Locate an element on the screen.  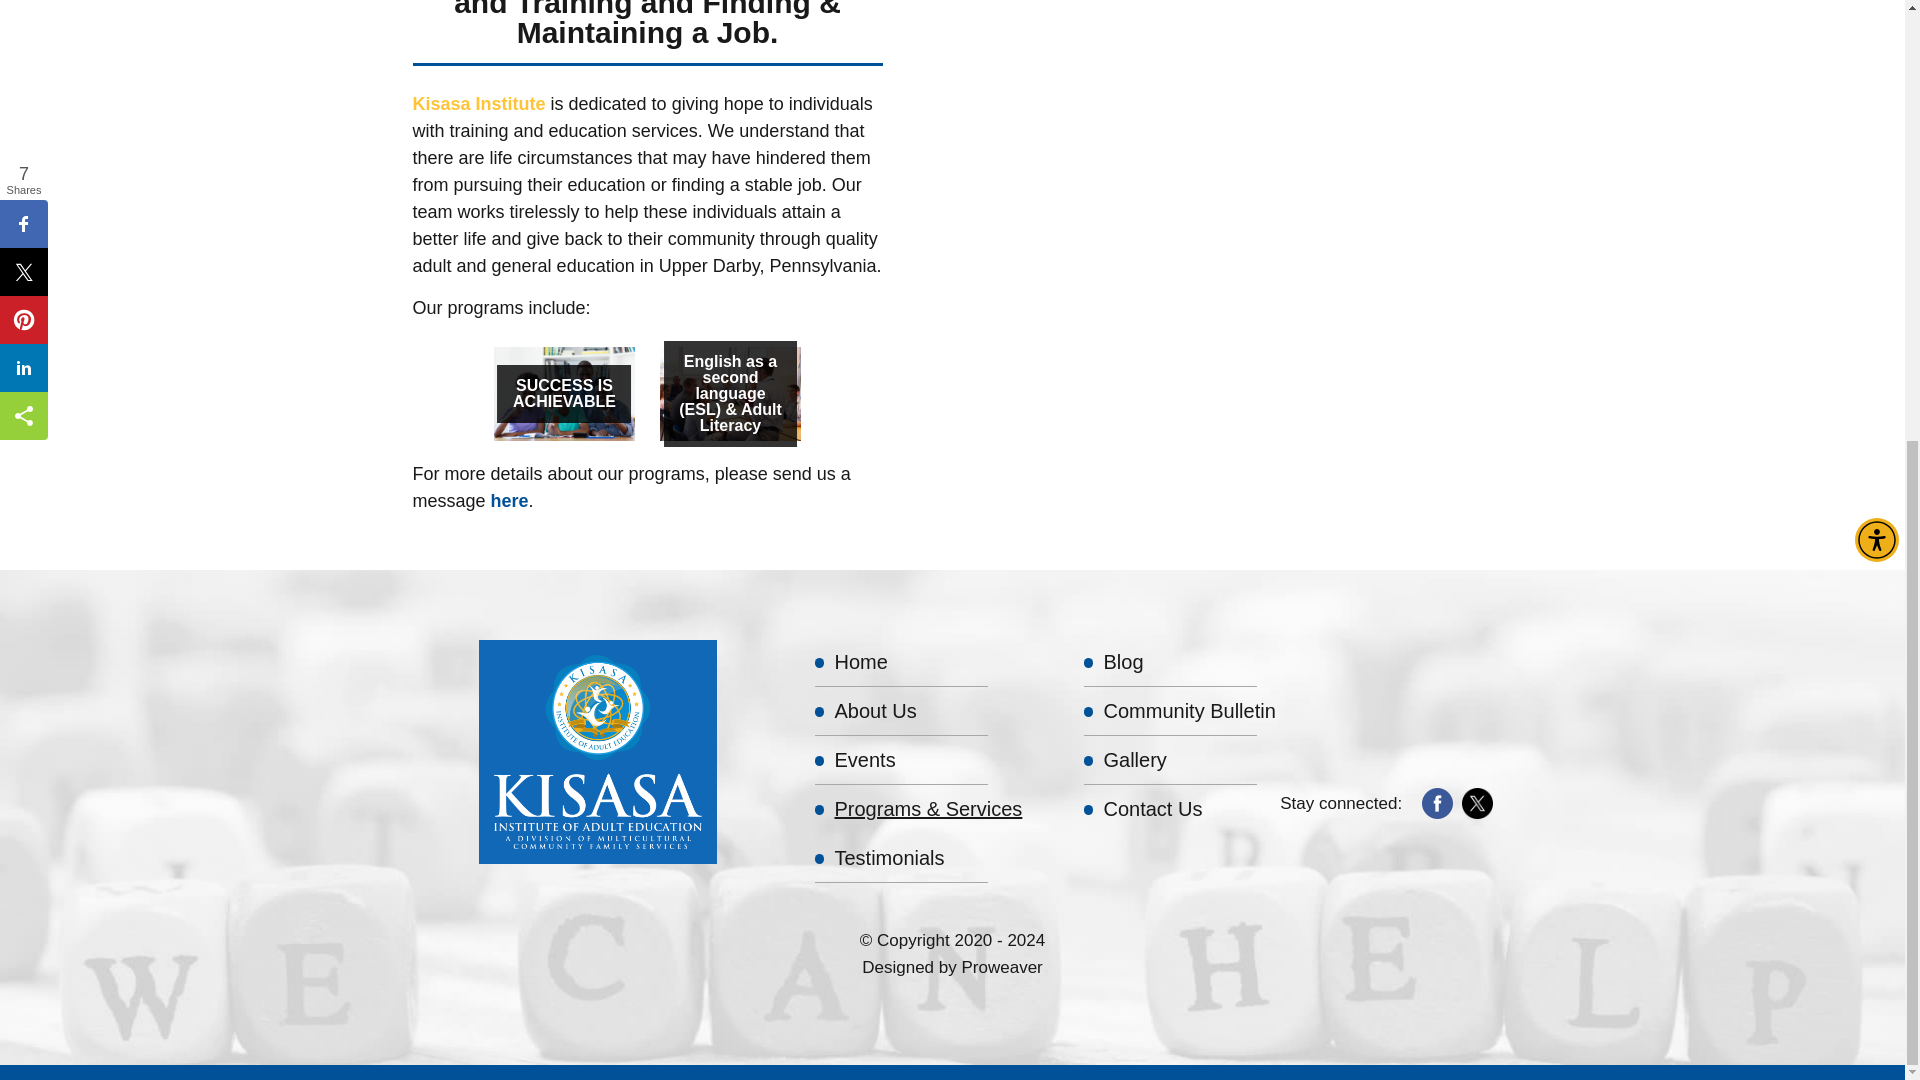
Testimonials is located at coordinates (940, 858).